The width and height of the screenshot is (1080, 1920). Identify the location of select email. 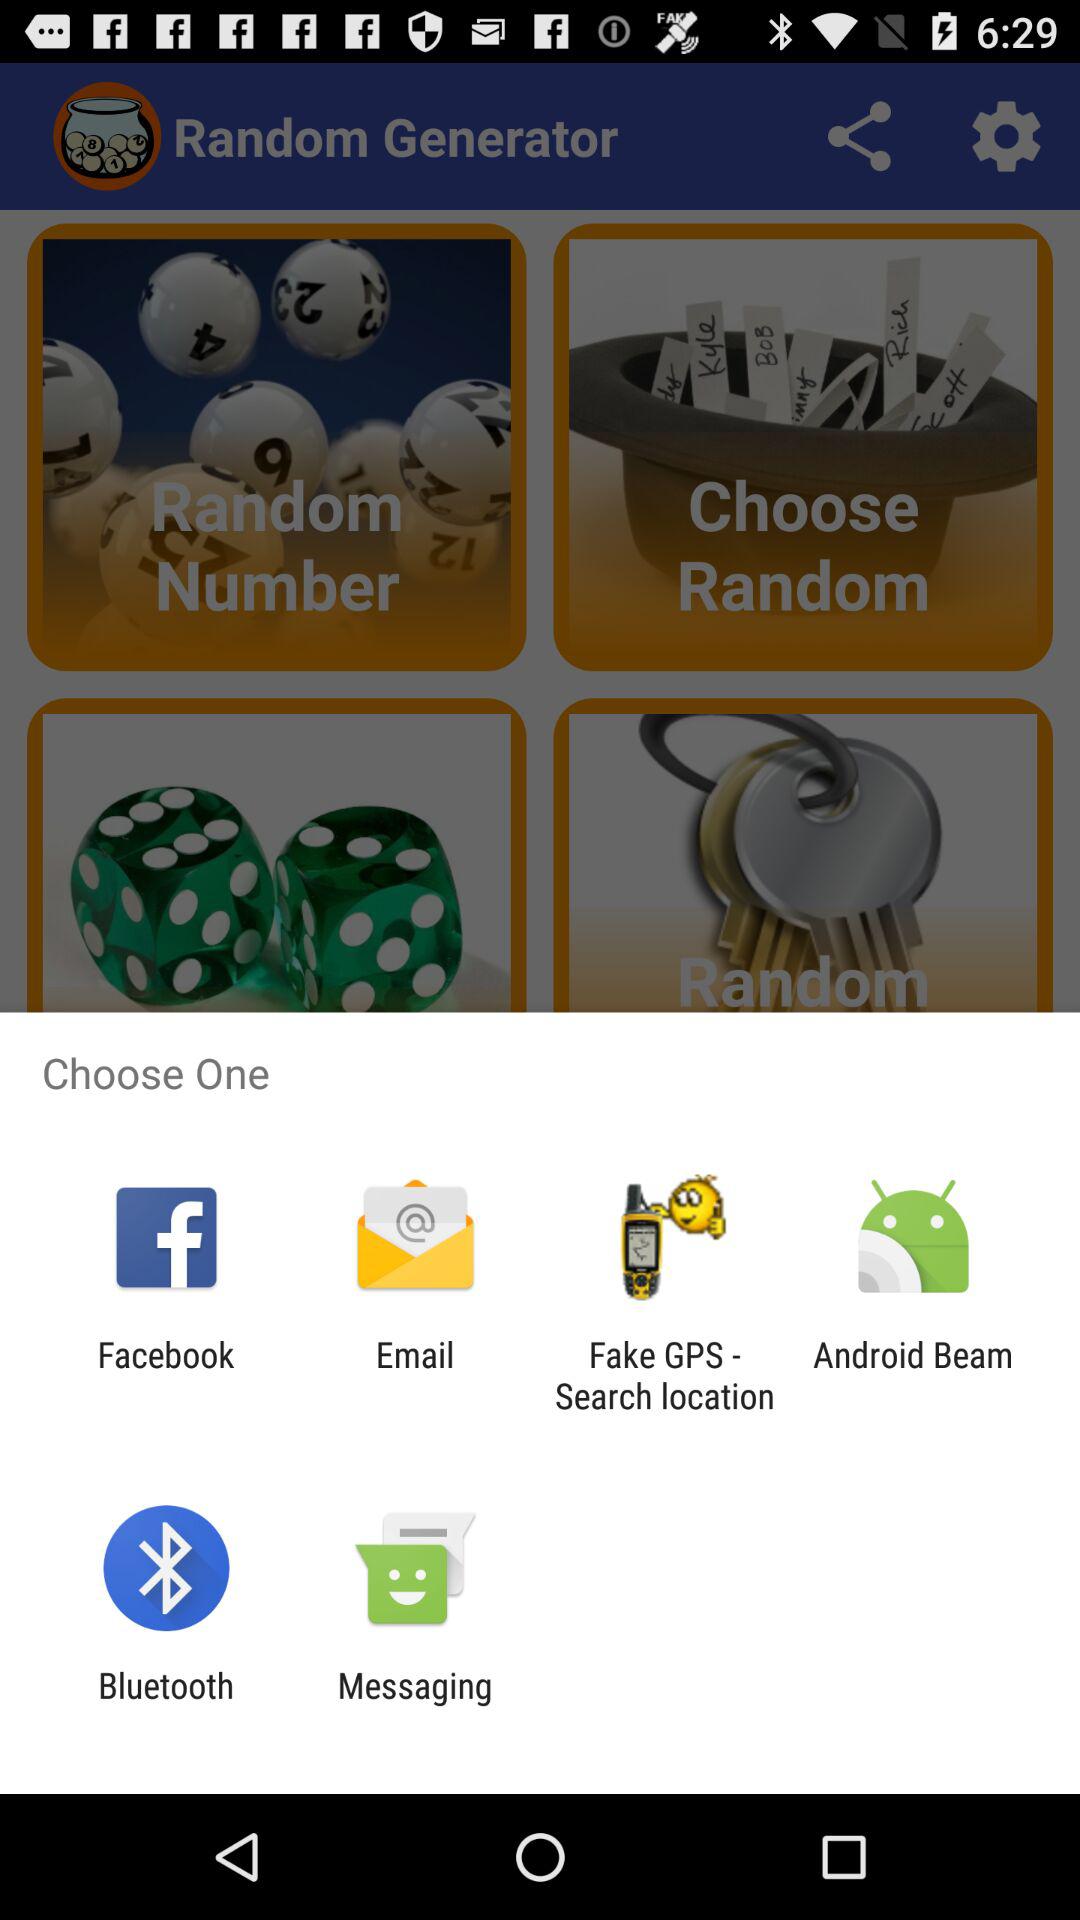
(414, 1375).